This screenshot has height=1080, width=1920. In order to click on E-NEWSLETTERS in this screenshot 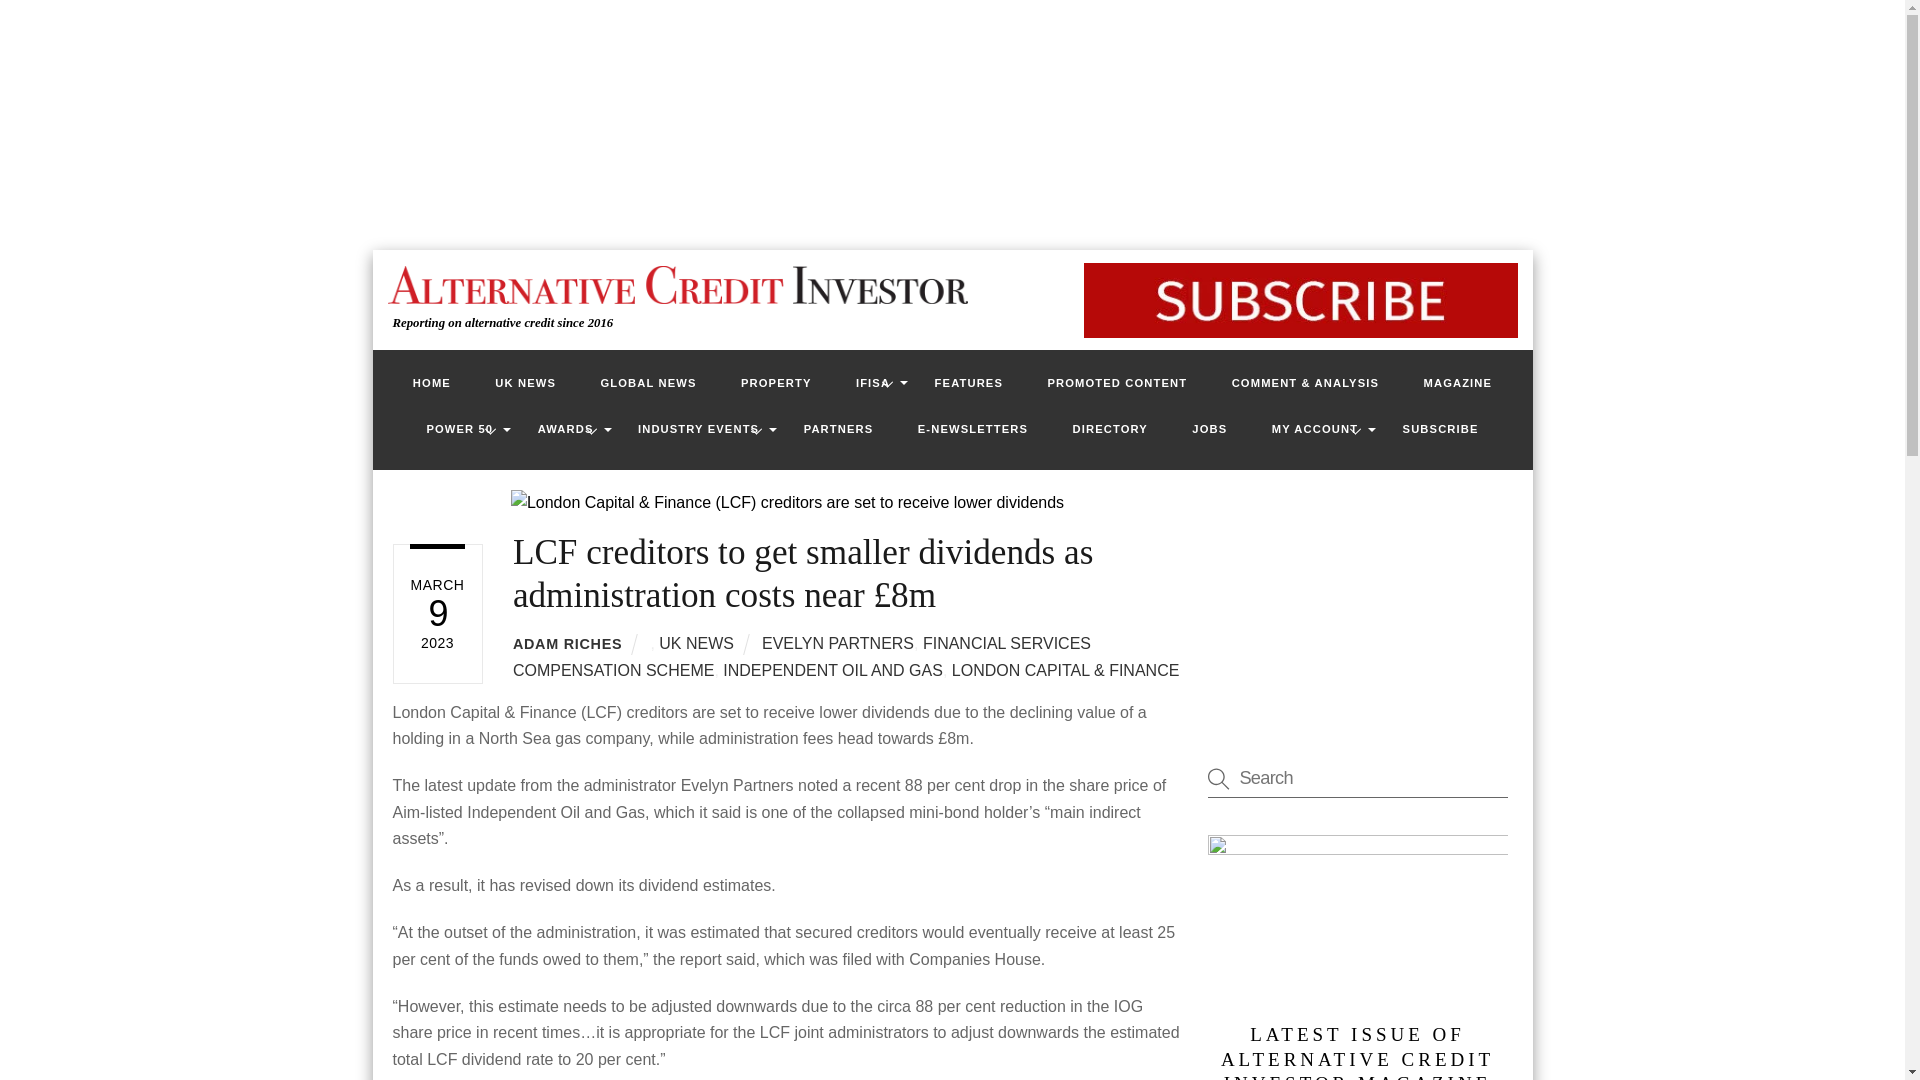, I will do `click(973, 429)`.